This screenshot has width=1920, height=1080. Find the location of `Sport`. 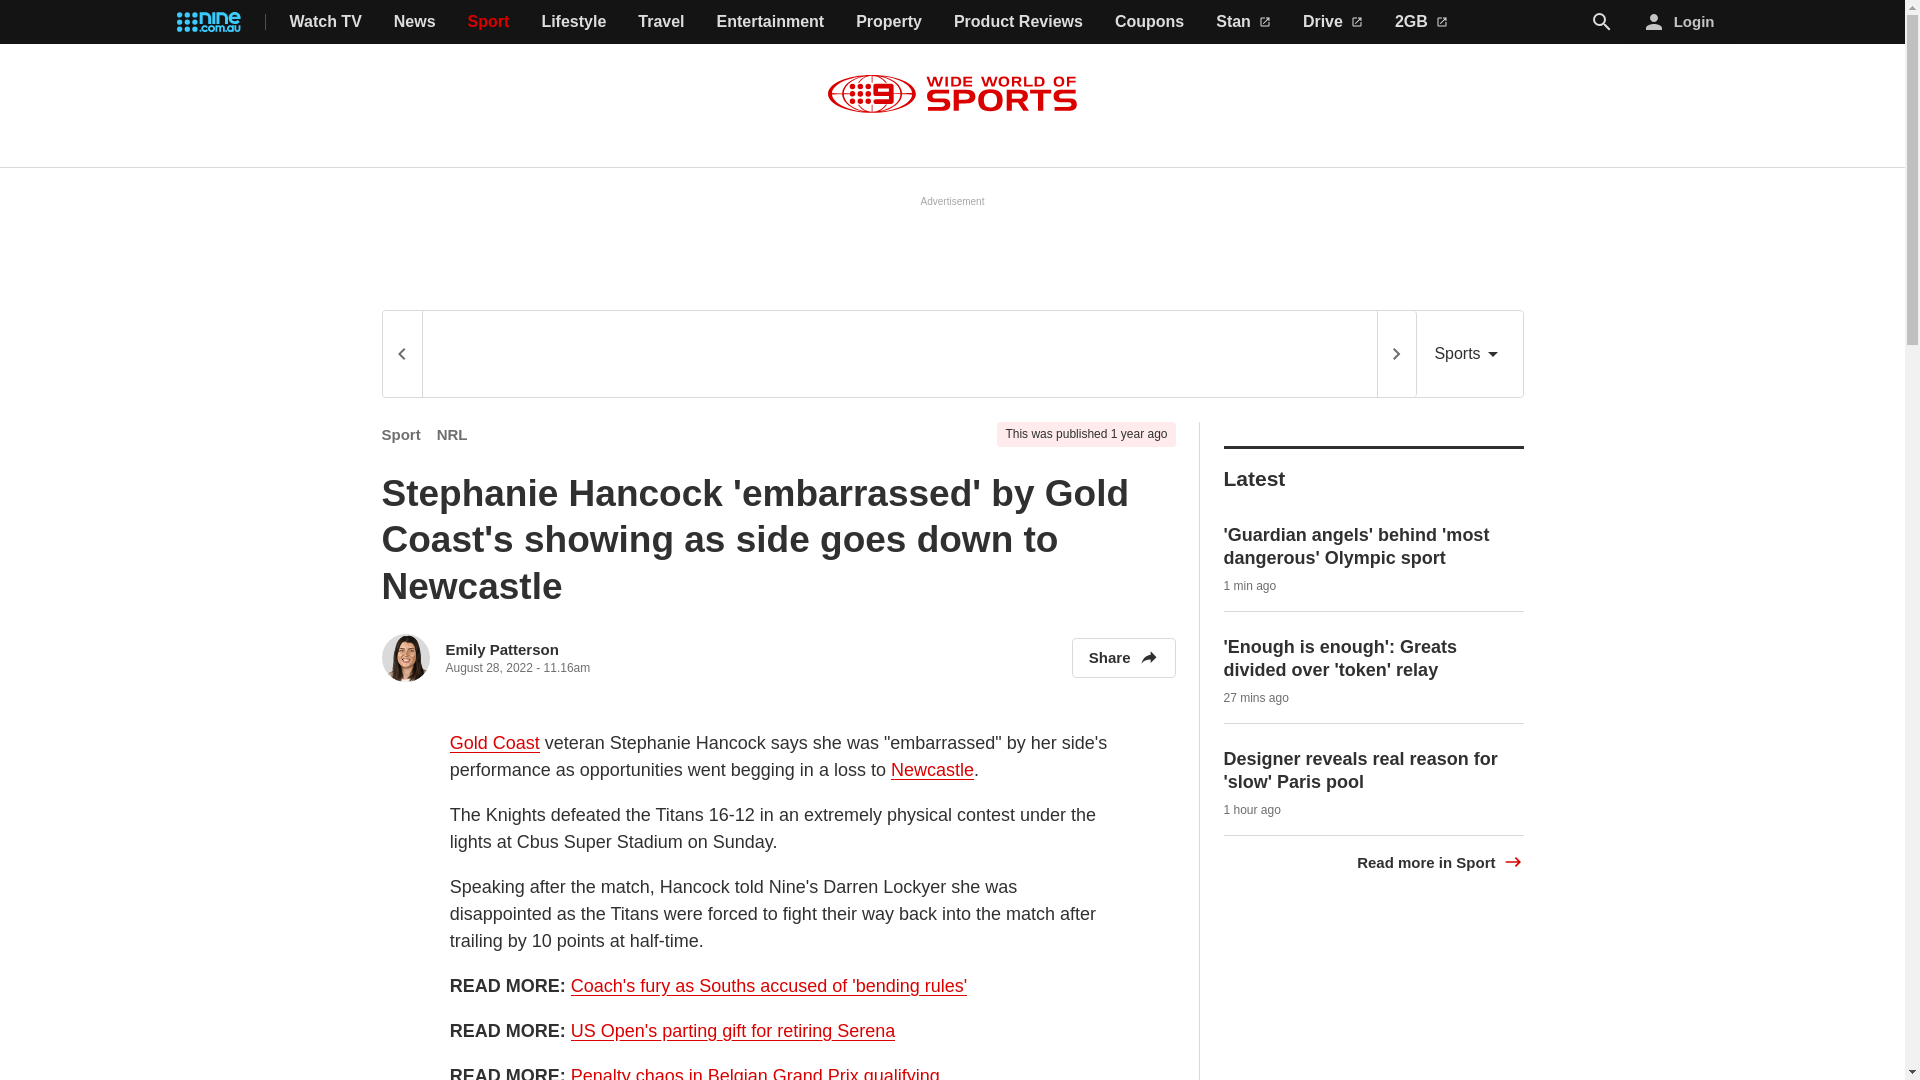

Sport is located at coordinates (489, 22).